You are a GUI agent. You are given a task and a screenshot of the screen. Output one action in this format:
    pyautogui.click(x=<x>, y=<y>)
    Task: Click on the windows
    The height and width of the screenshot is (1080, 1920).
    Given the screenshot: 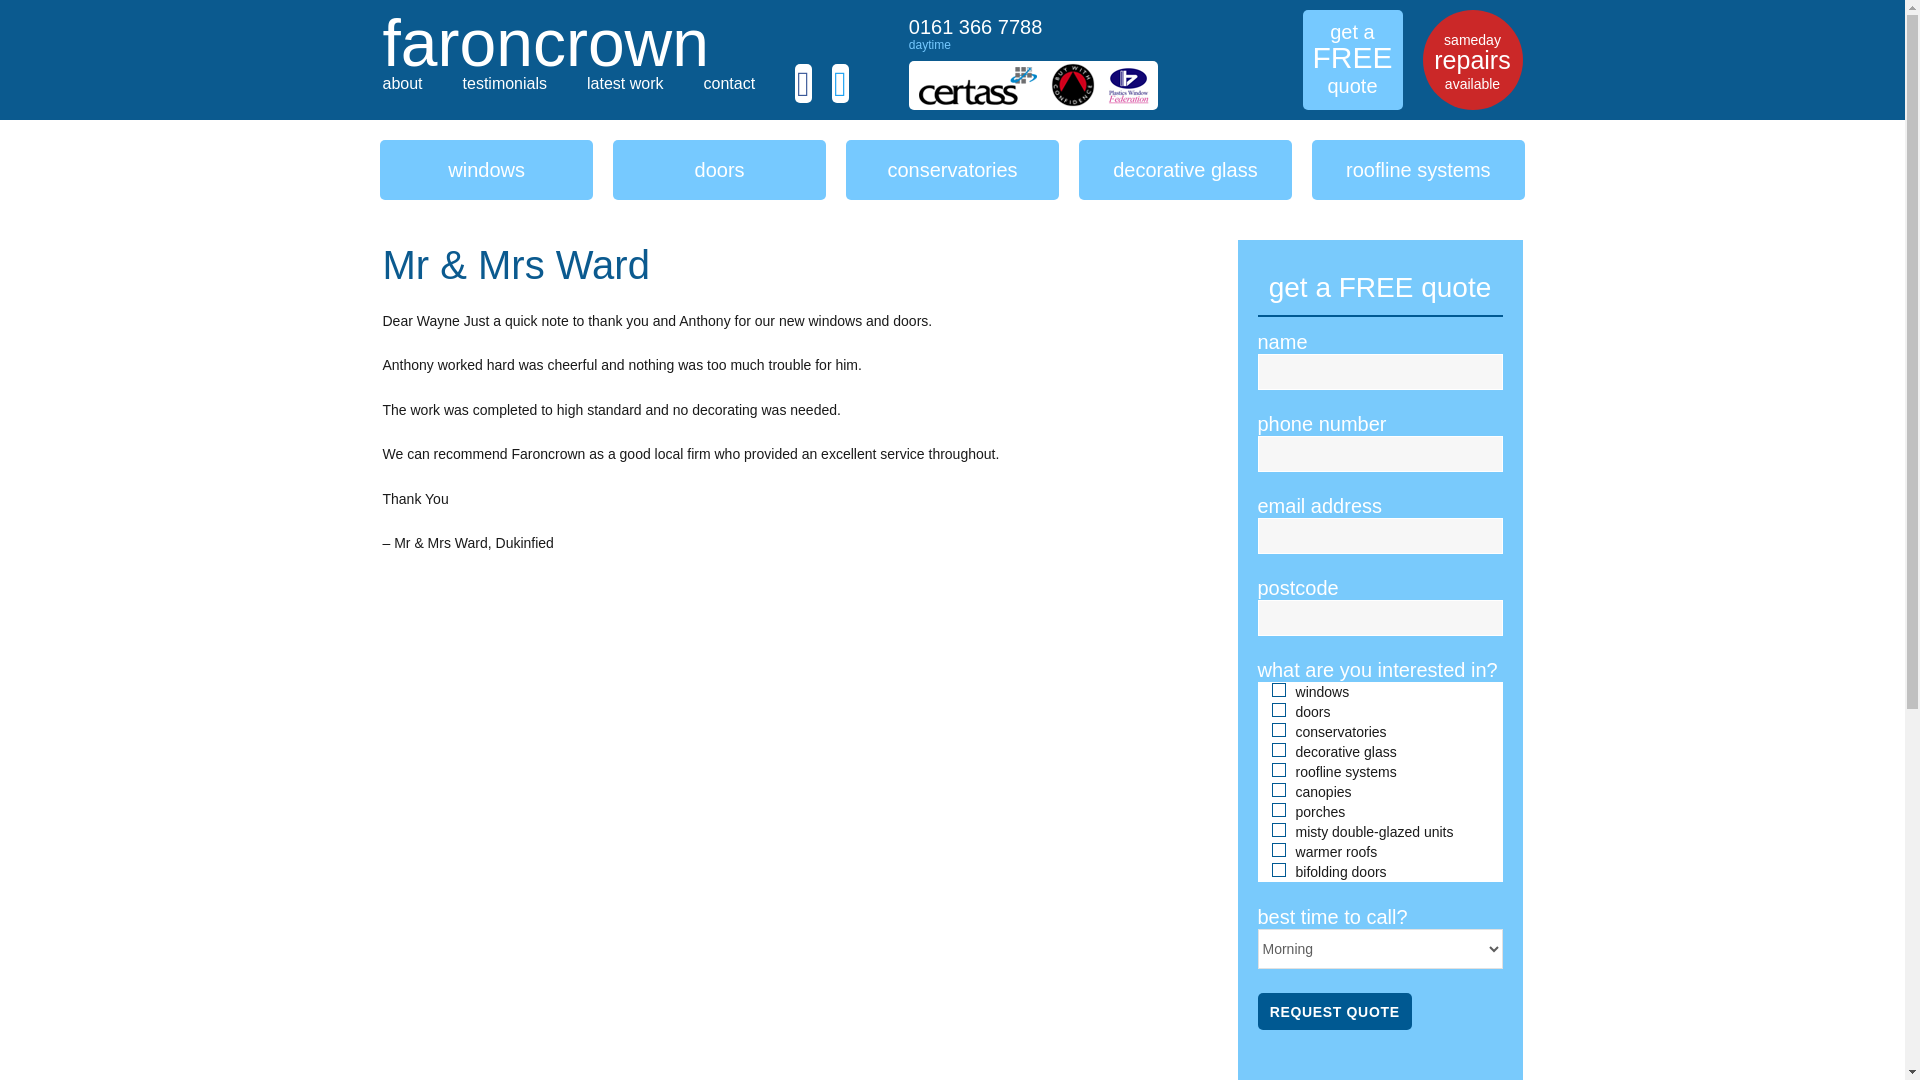 What is the action you would take?
    pyautogui.click(x=1278, y=689)
    